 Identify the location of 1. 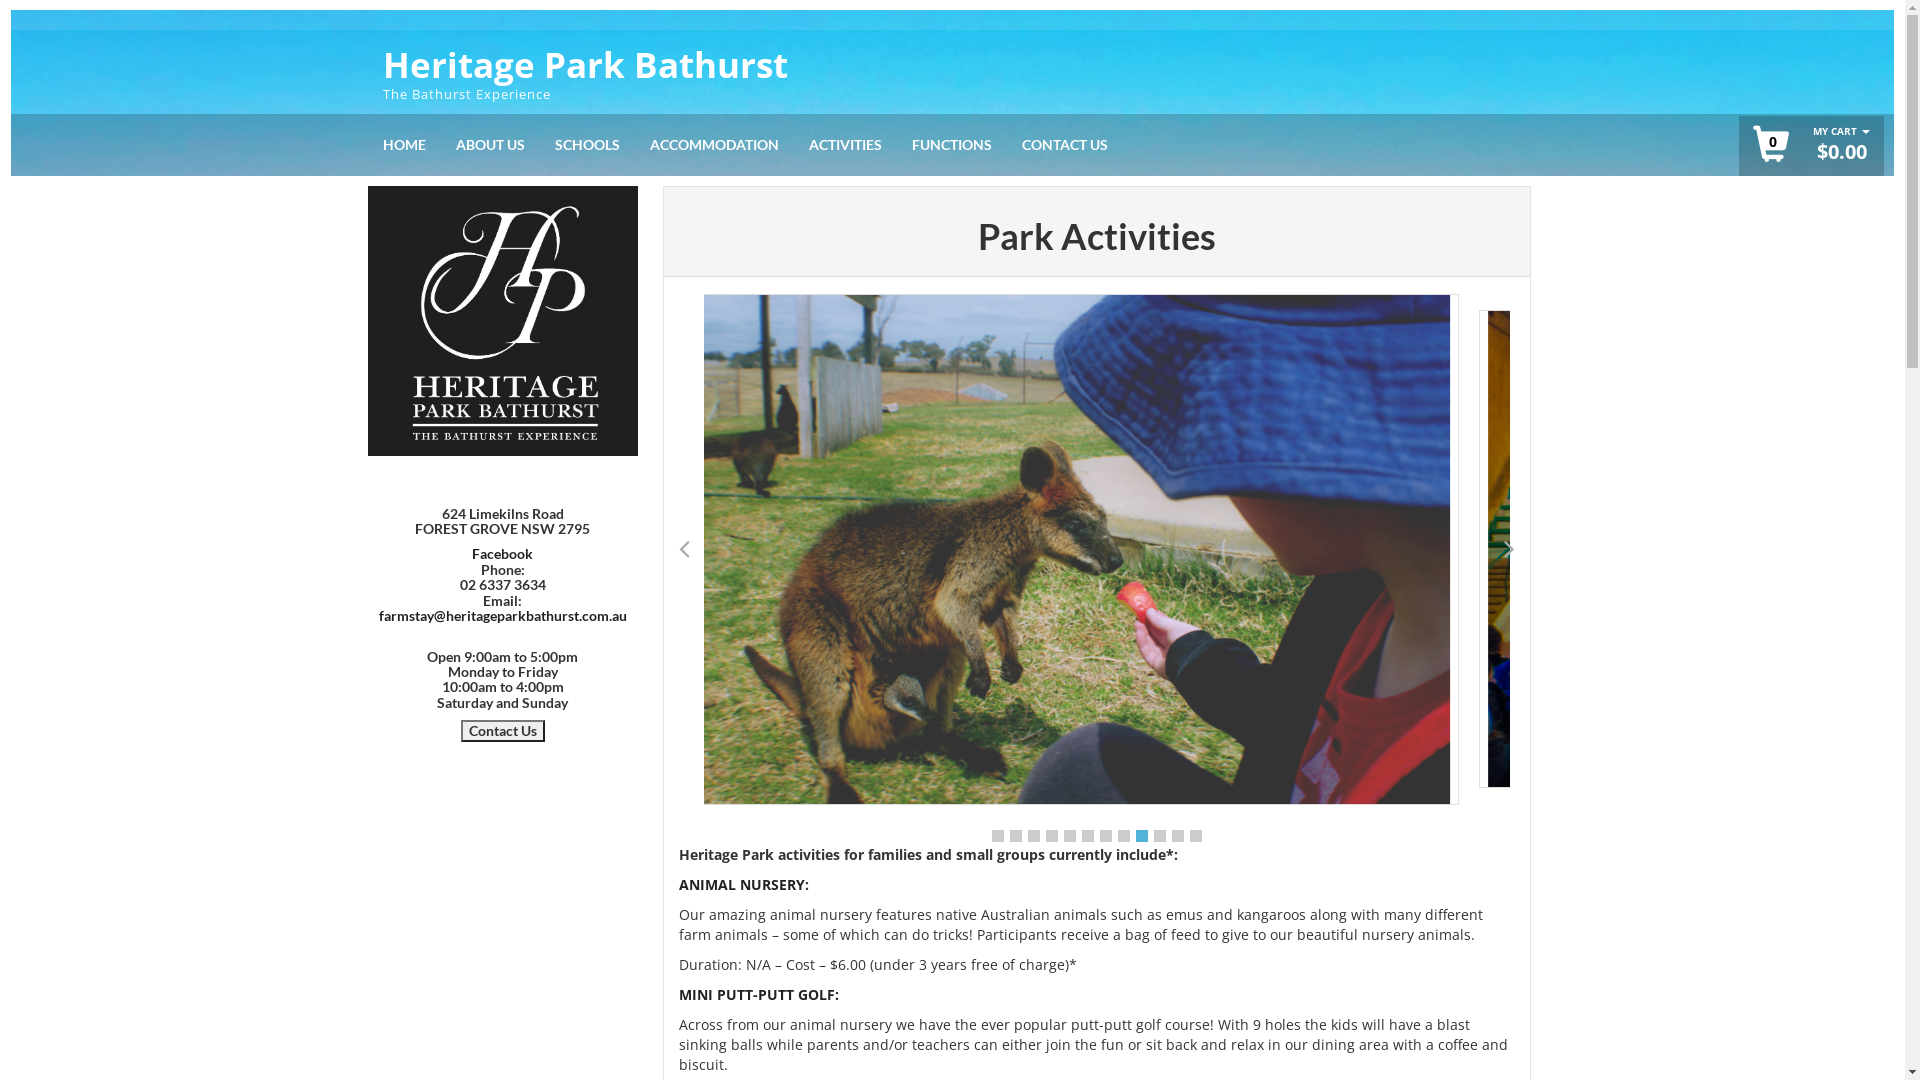
(998, 836).